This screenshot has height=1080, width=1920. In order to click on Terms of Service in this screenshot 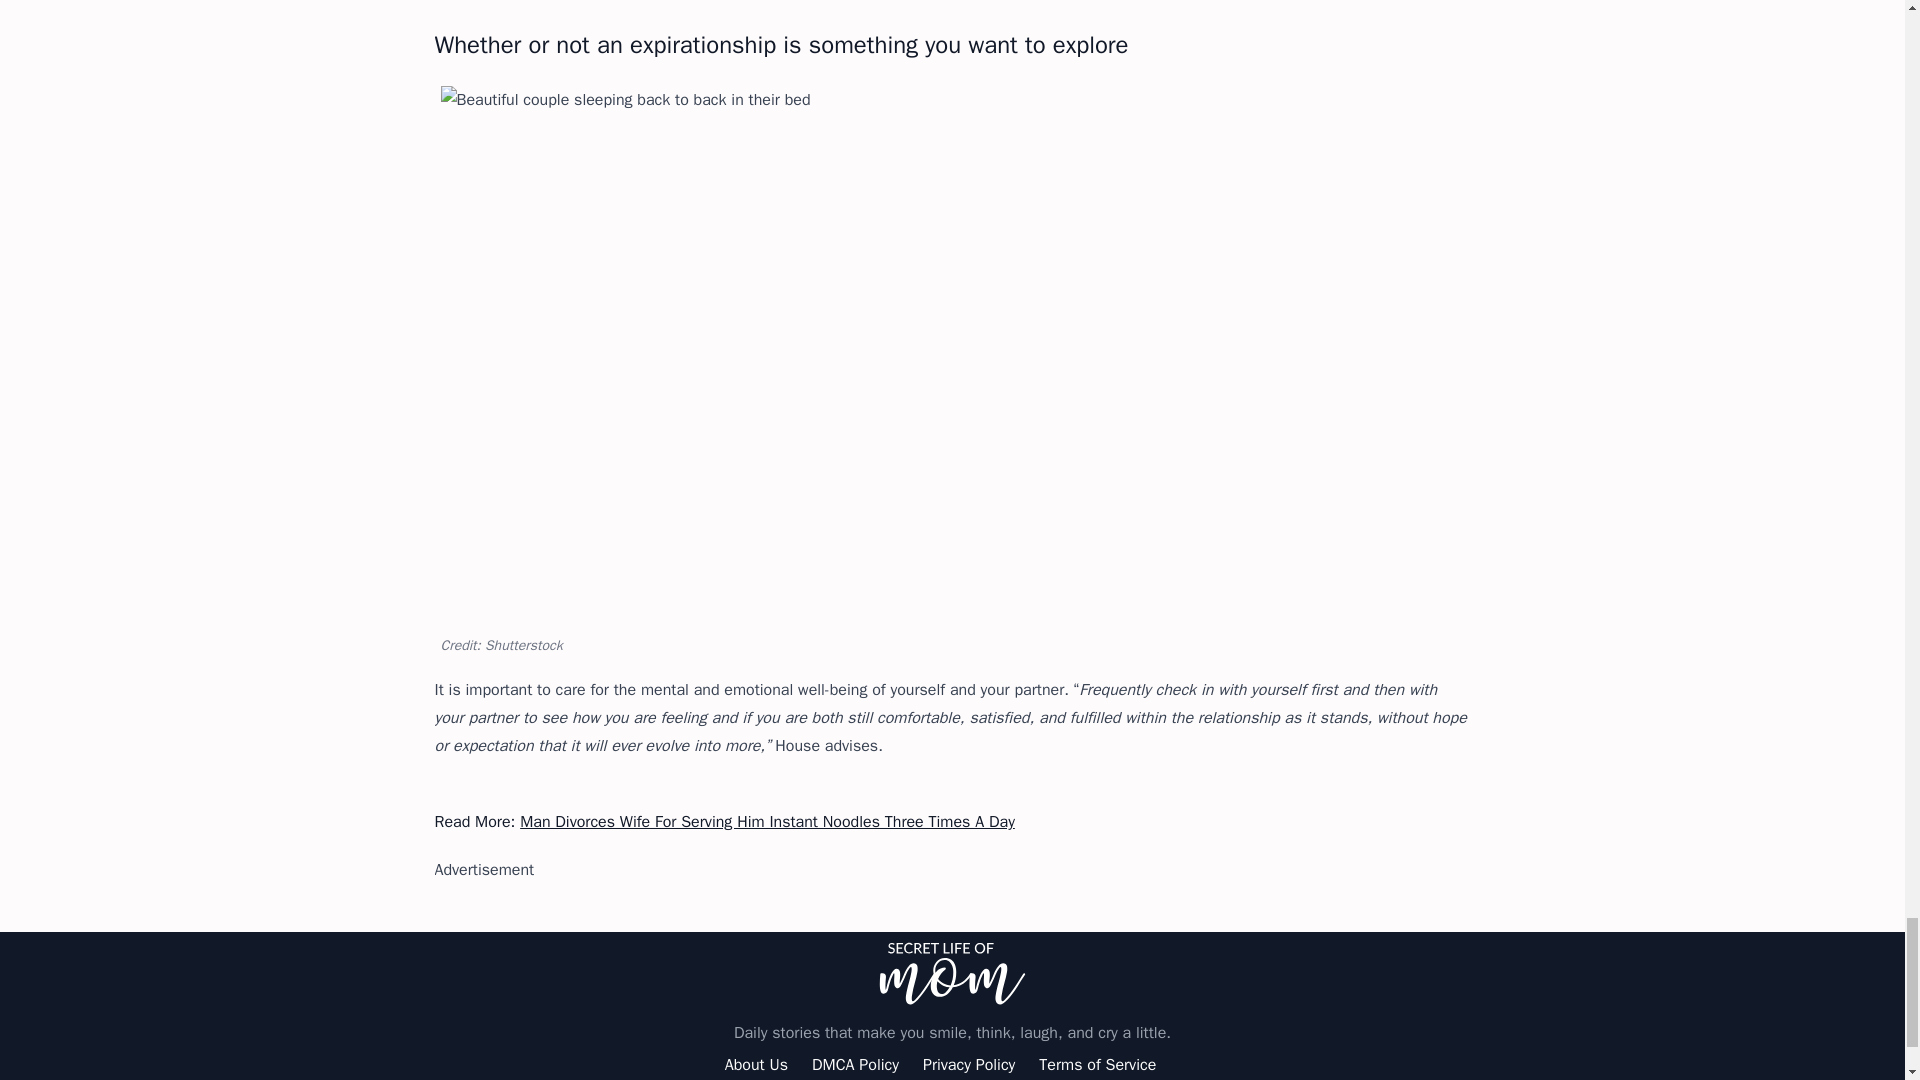, I will do `click(1096, 1064)`.